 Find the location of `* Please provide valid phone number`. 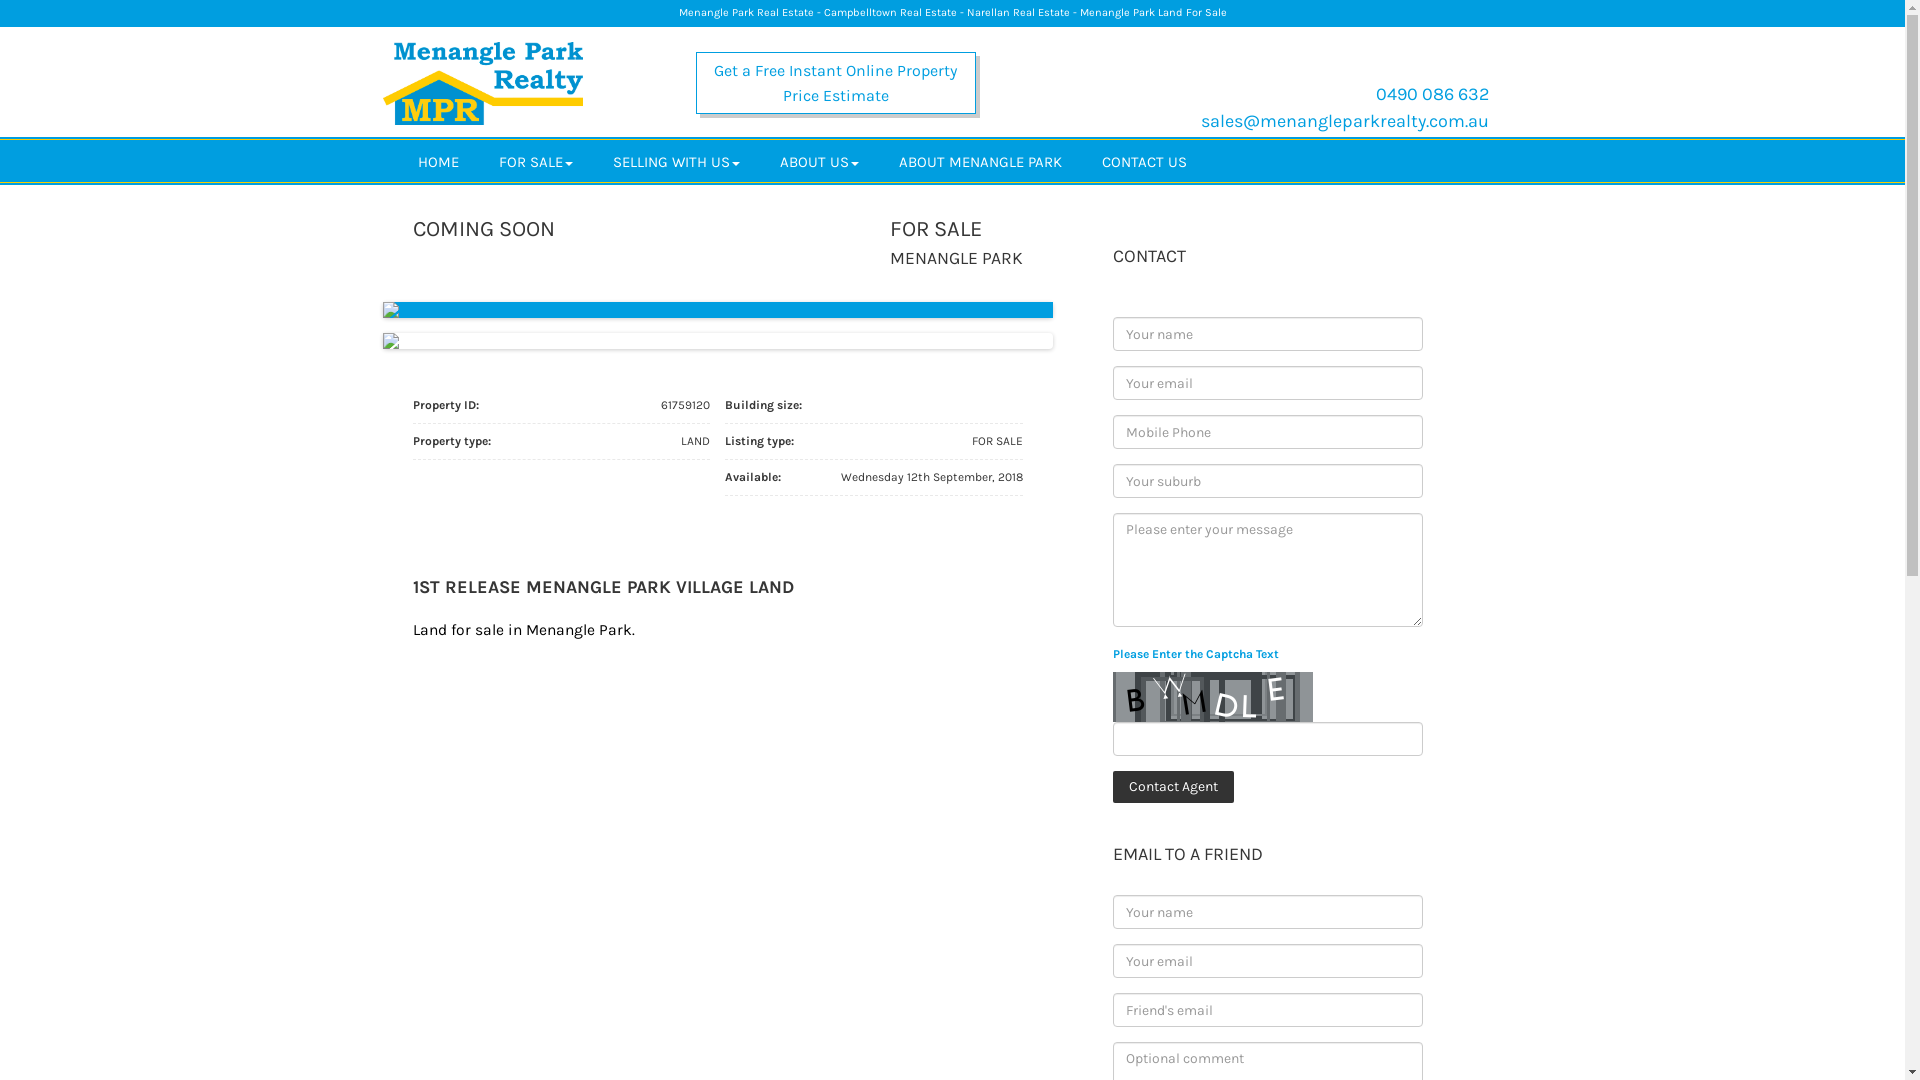

* Please provide valid phone number is located at coordinates (1267, 432).